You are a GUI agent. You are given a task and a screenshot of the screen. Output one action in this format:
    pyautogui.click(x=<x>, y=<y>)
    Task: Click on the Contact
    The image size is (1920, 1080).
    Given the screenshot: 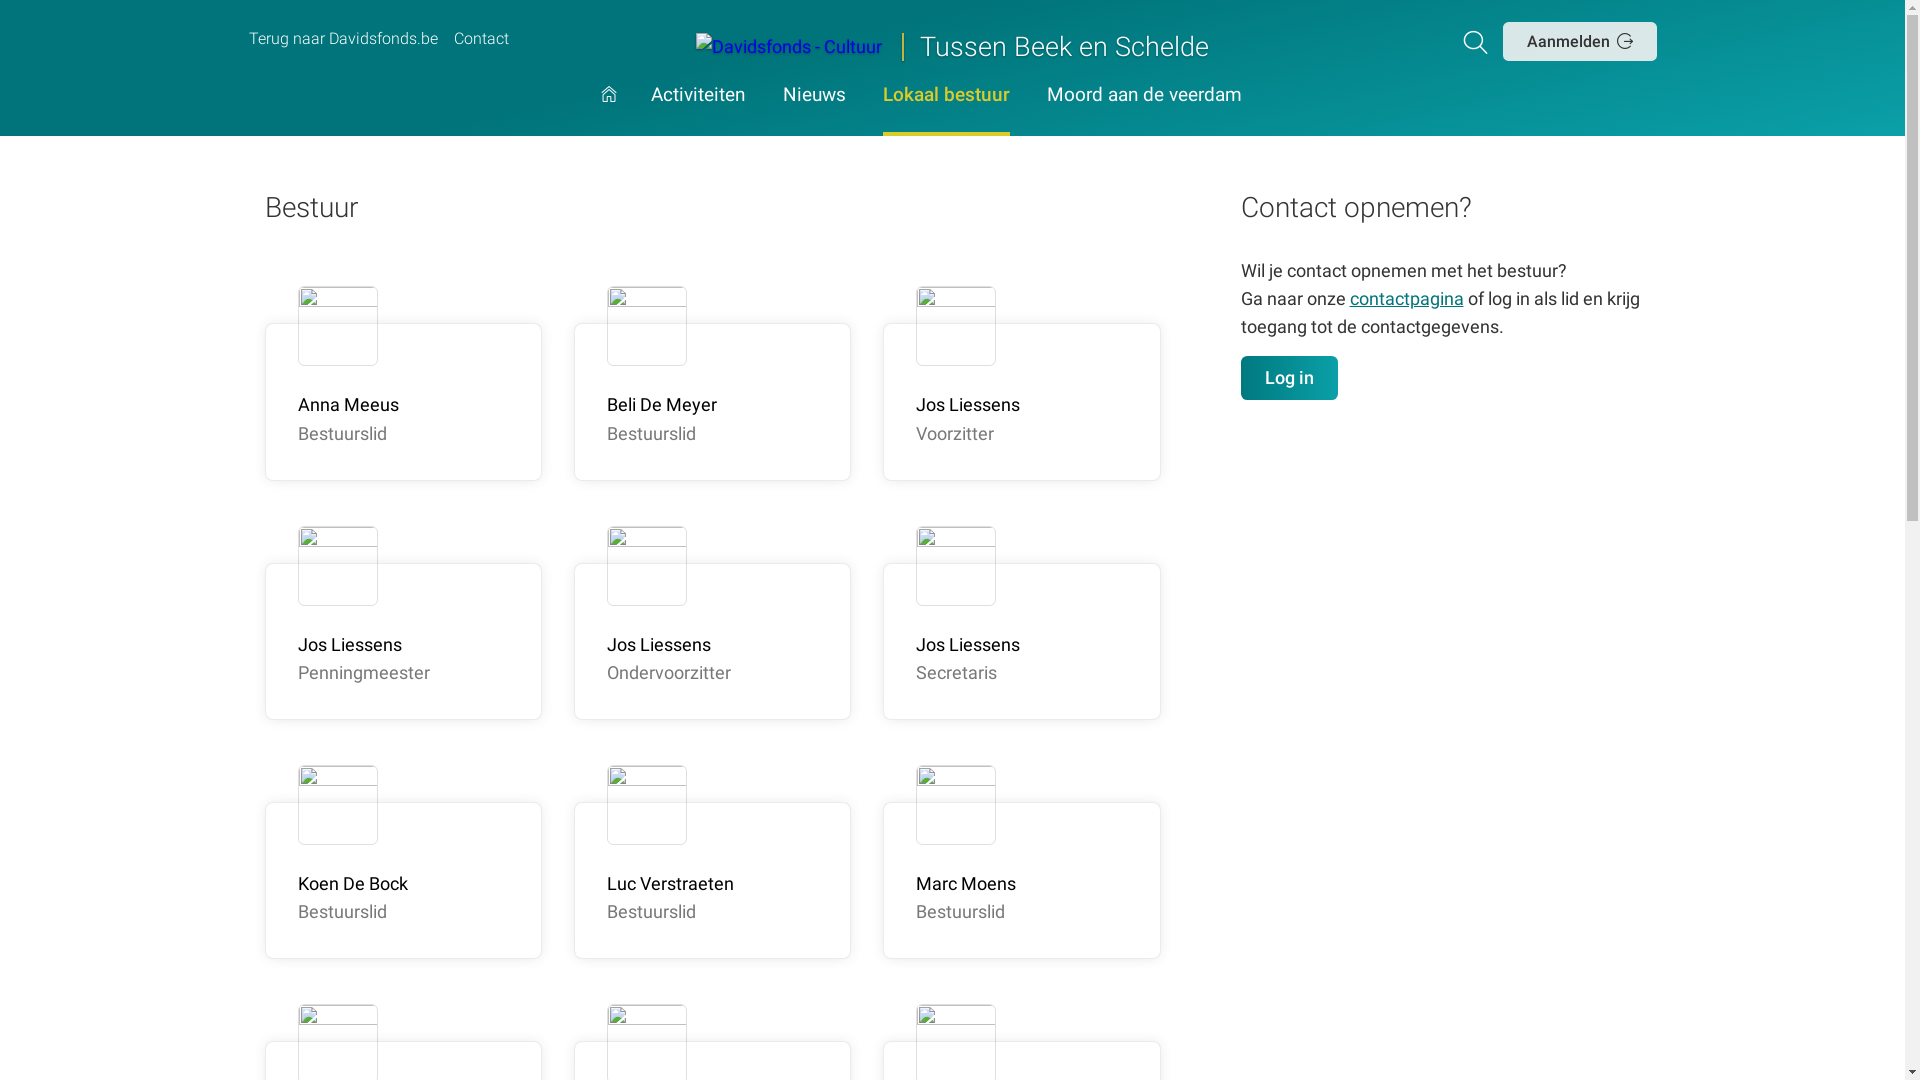 What is the action you would take?
    pyautogui.click(x=481, y=40)
    